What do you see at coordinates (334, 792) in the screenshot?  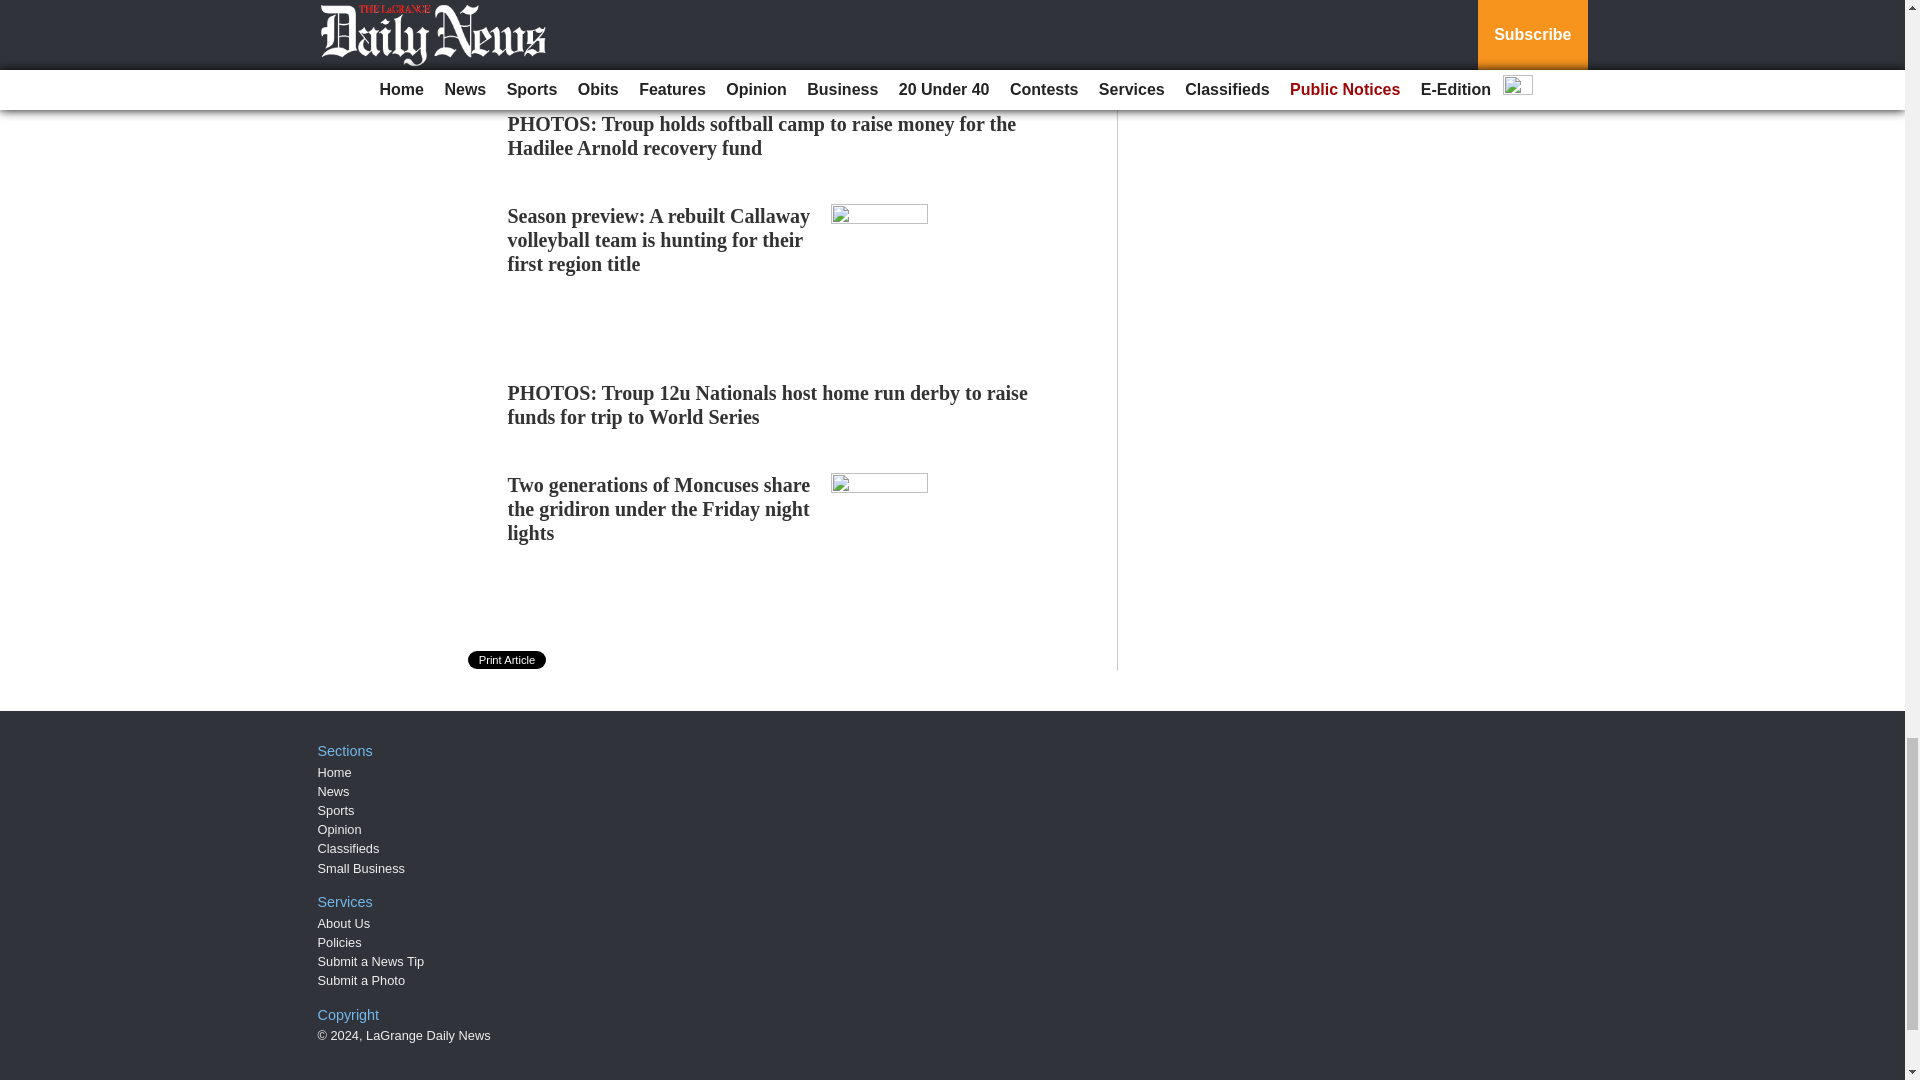 I see `News` at bounding box center [334, 792].